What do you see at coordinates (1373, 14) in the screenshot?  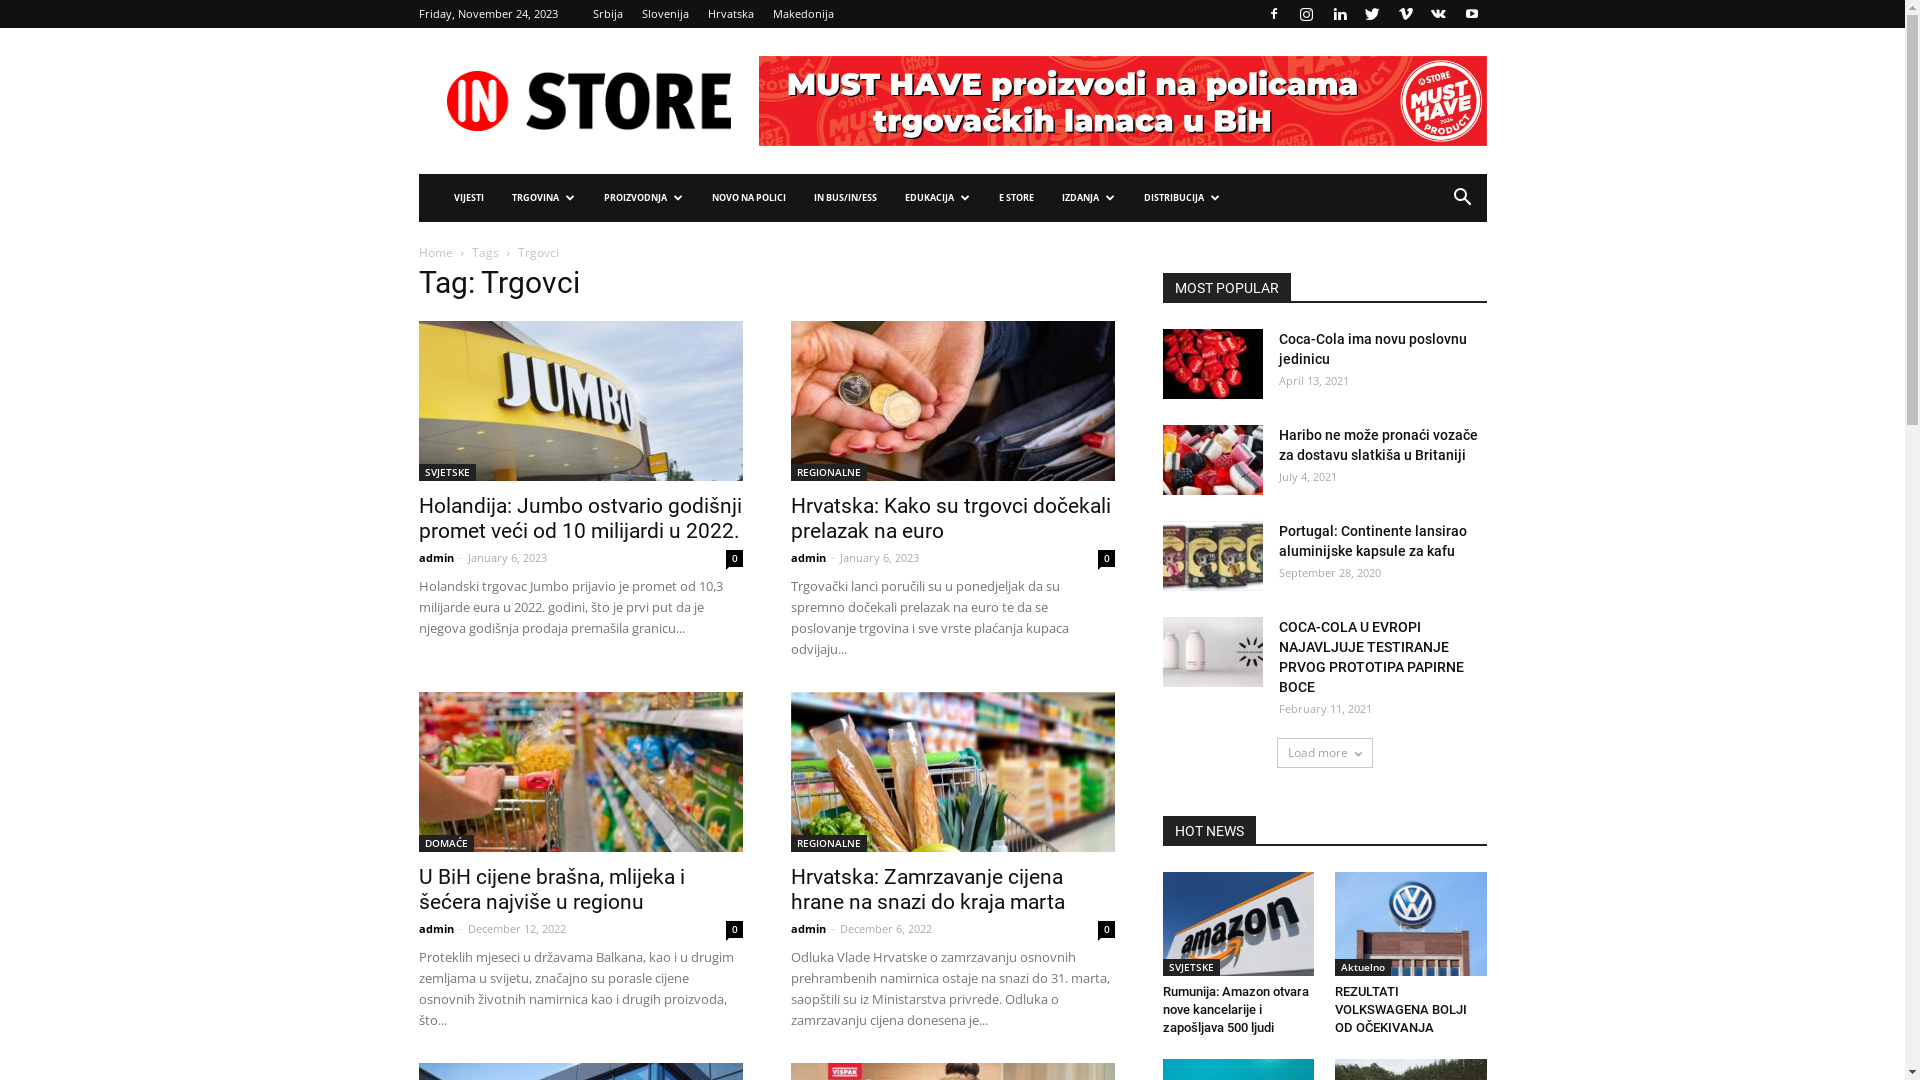 I see `Twitter` at bounding box center [1373, 14].